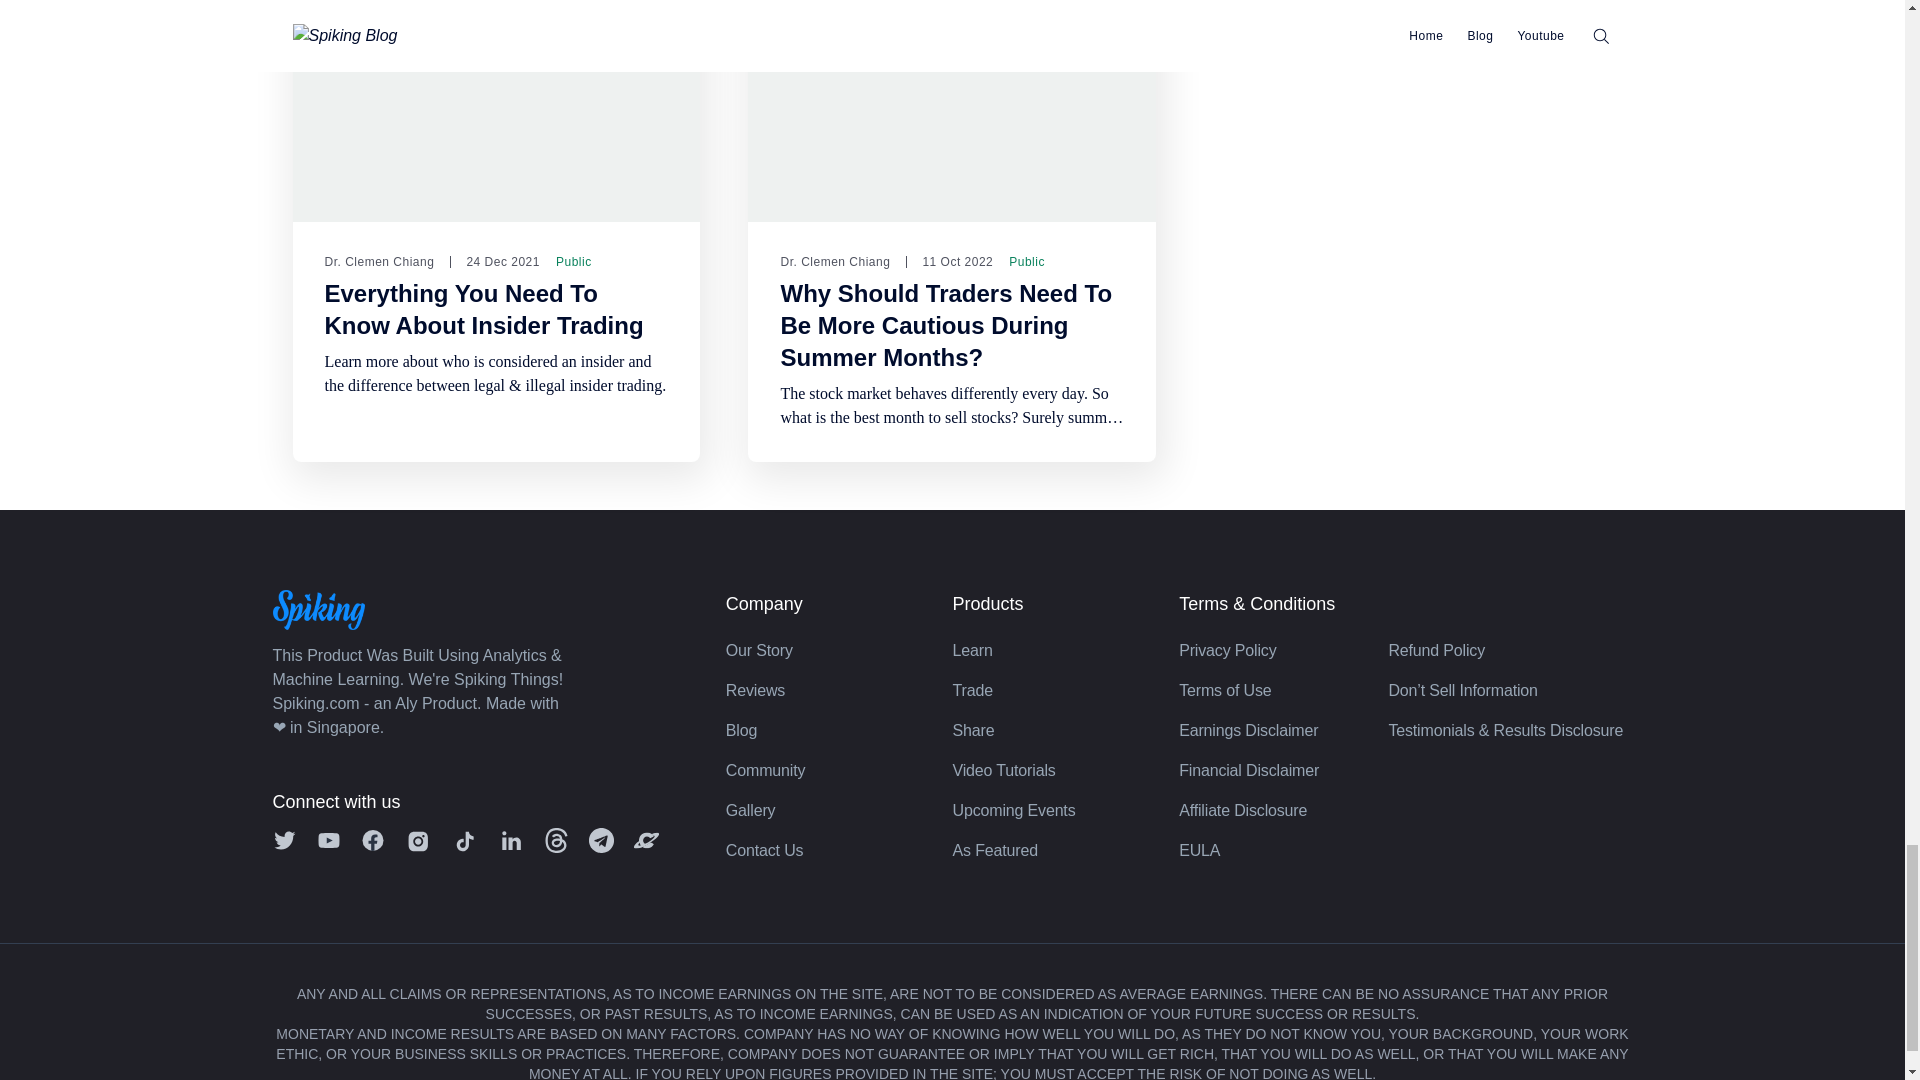 The width and height of the screenshot is (1920, 1080). What do you see at coordinates (834, 262) in the screenshot?
I see `Dr. Clemen Chiang` at bounding box center [834, 262].